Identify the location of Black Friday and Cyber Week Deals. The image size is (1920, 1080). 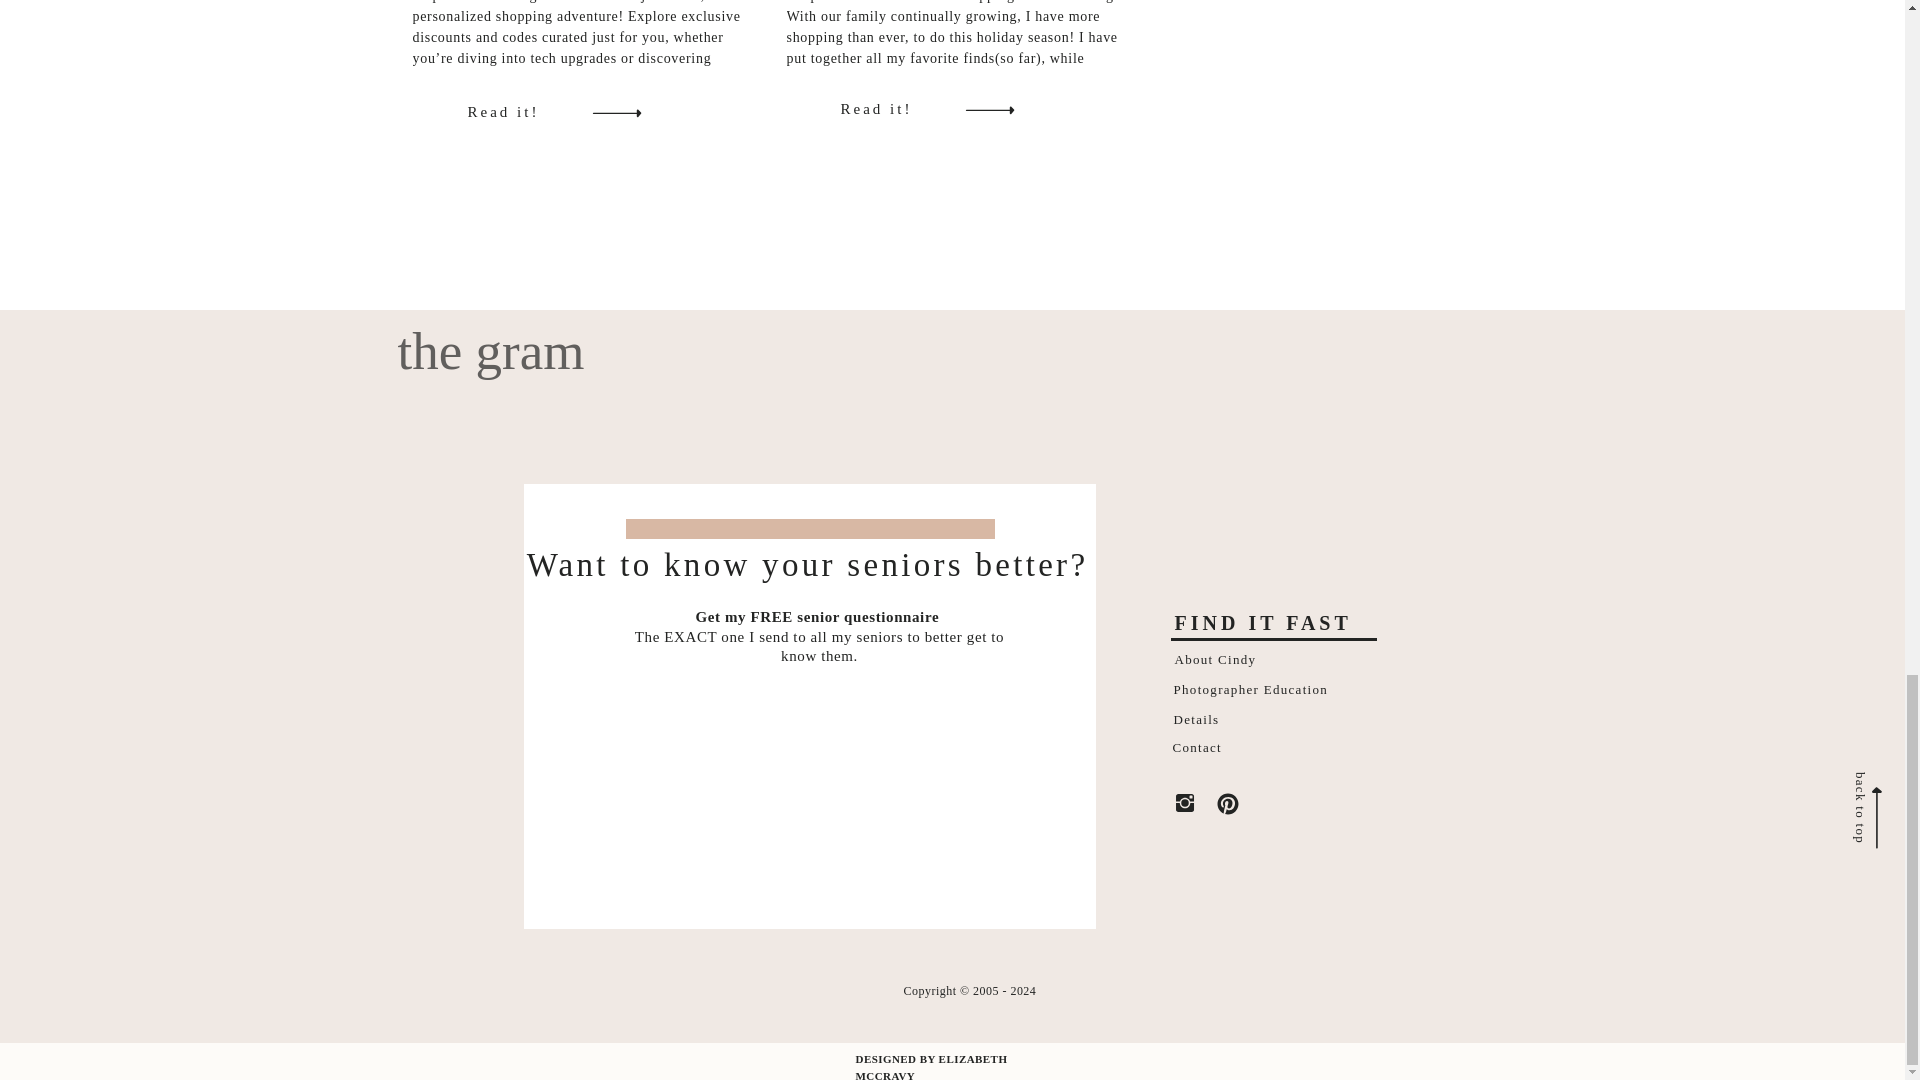
(615, 111).